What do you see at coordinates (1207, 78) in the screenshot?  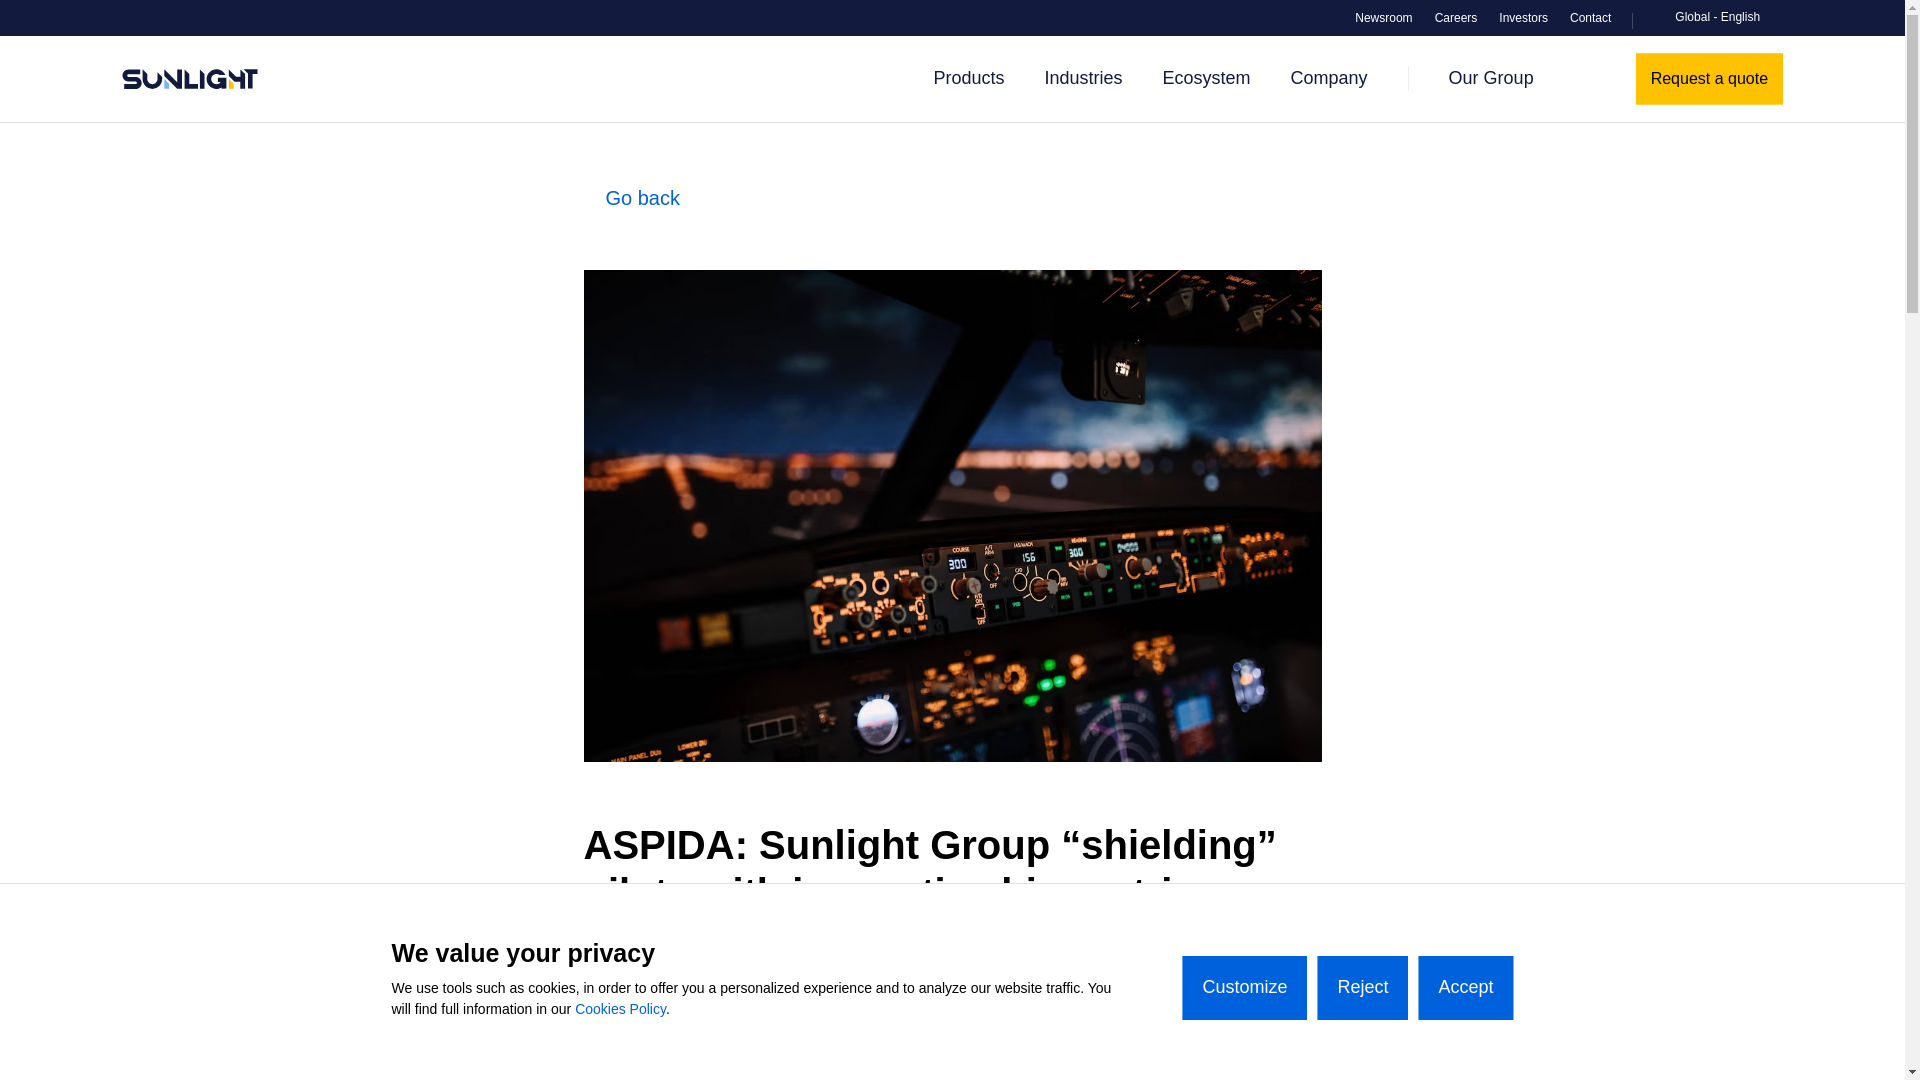 I see `Ecosystem` at bounding box center [1207, 78].